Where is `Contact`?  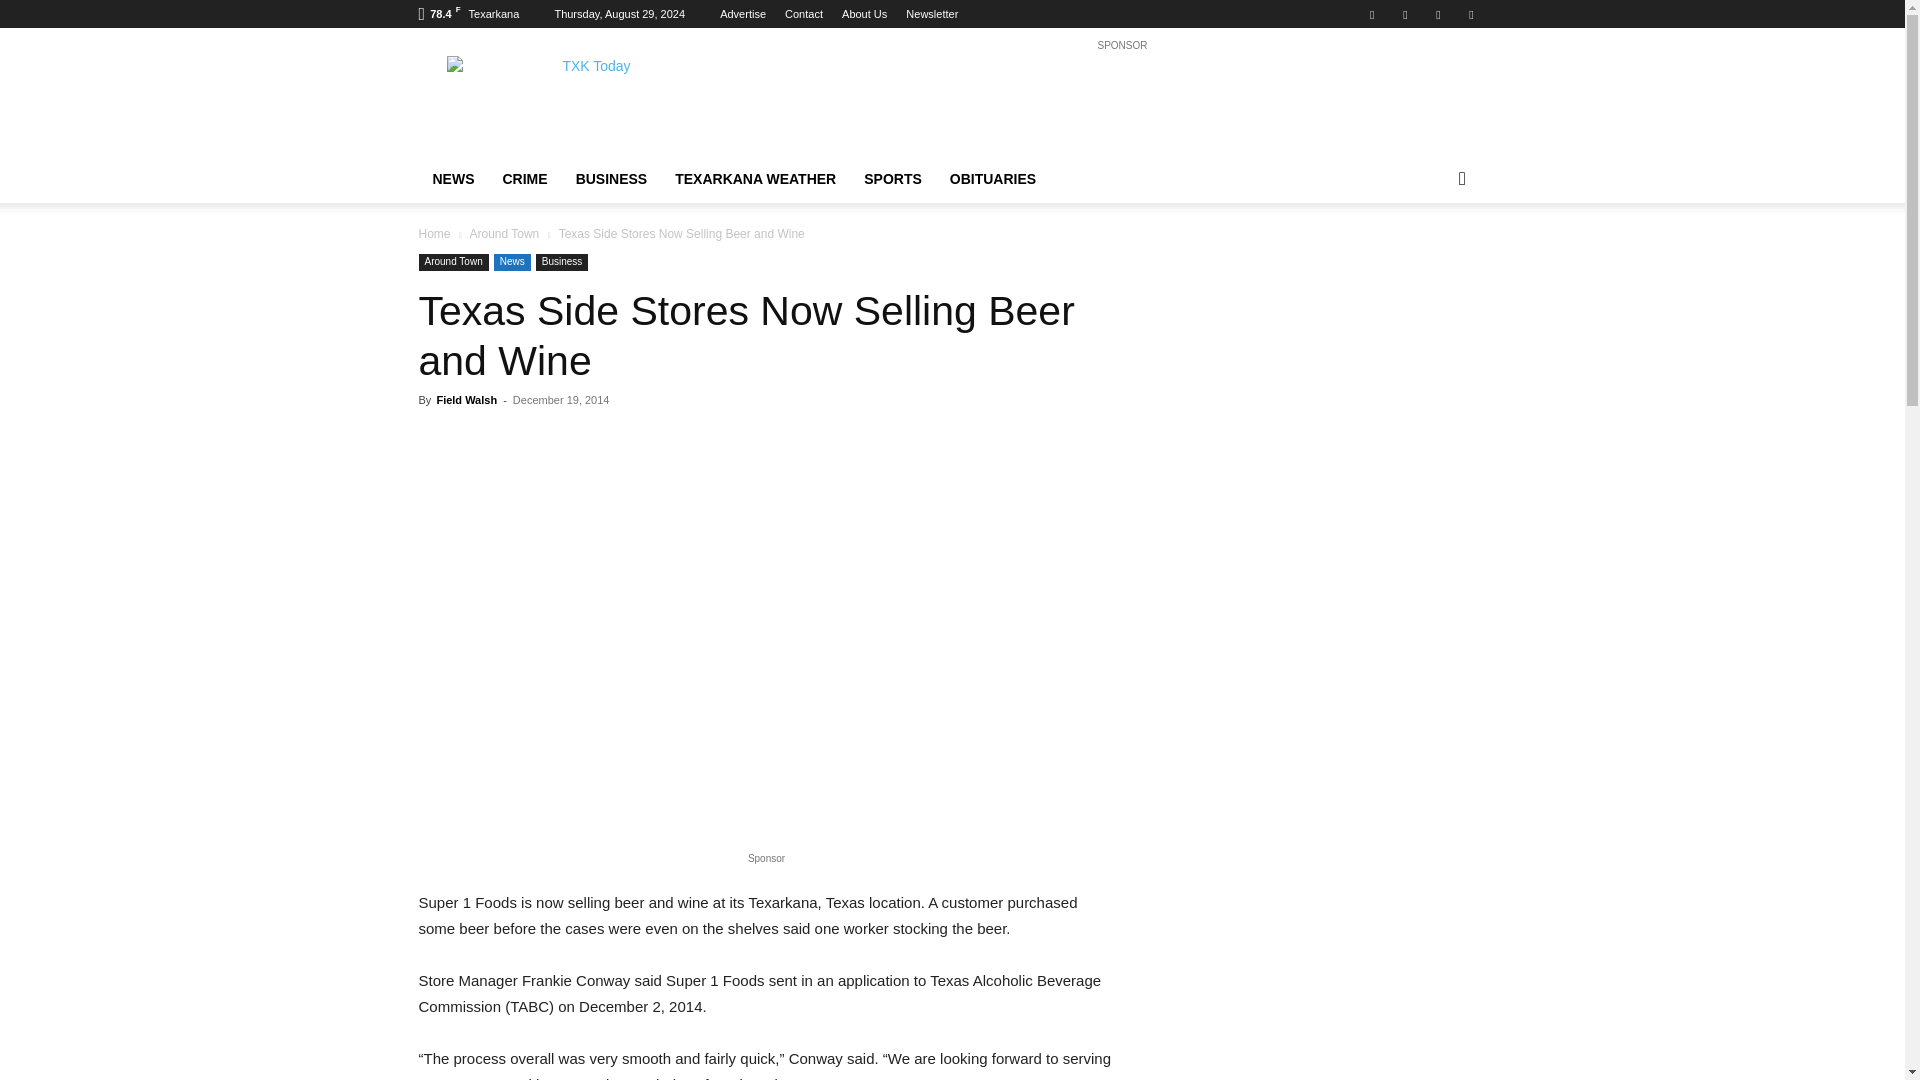
Contact is located at coordinates (804, 14).